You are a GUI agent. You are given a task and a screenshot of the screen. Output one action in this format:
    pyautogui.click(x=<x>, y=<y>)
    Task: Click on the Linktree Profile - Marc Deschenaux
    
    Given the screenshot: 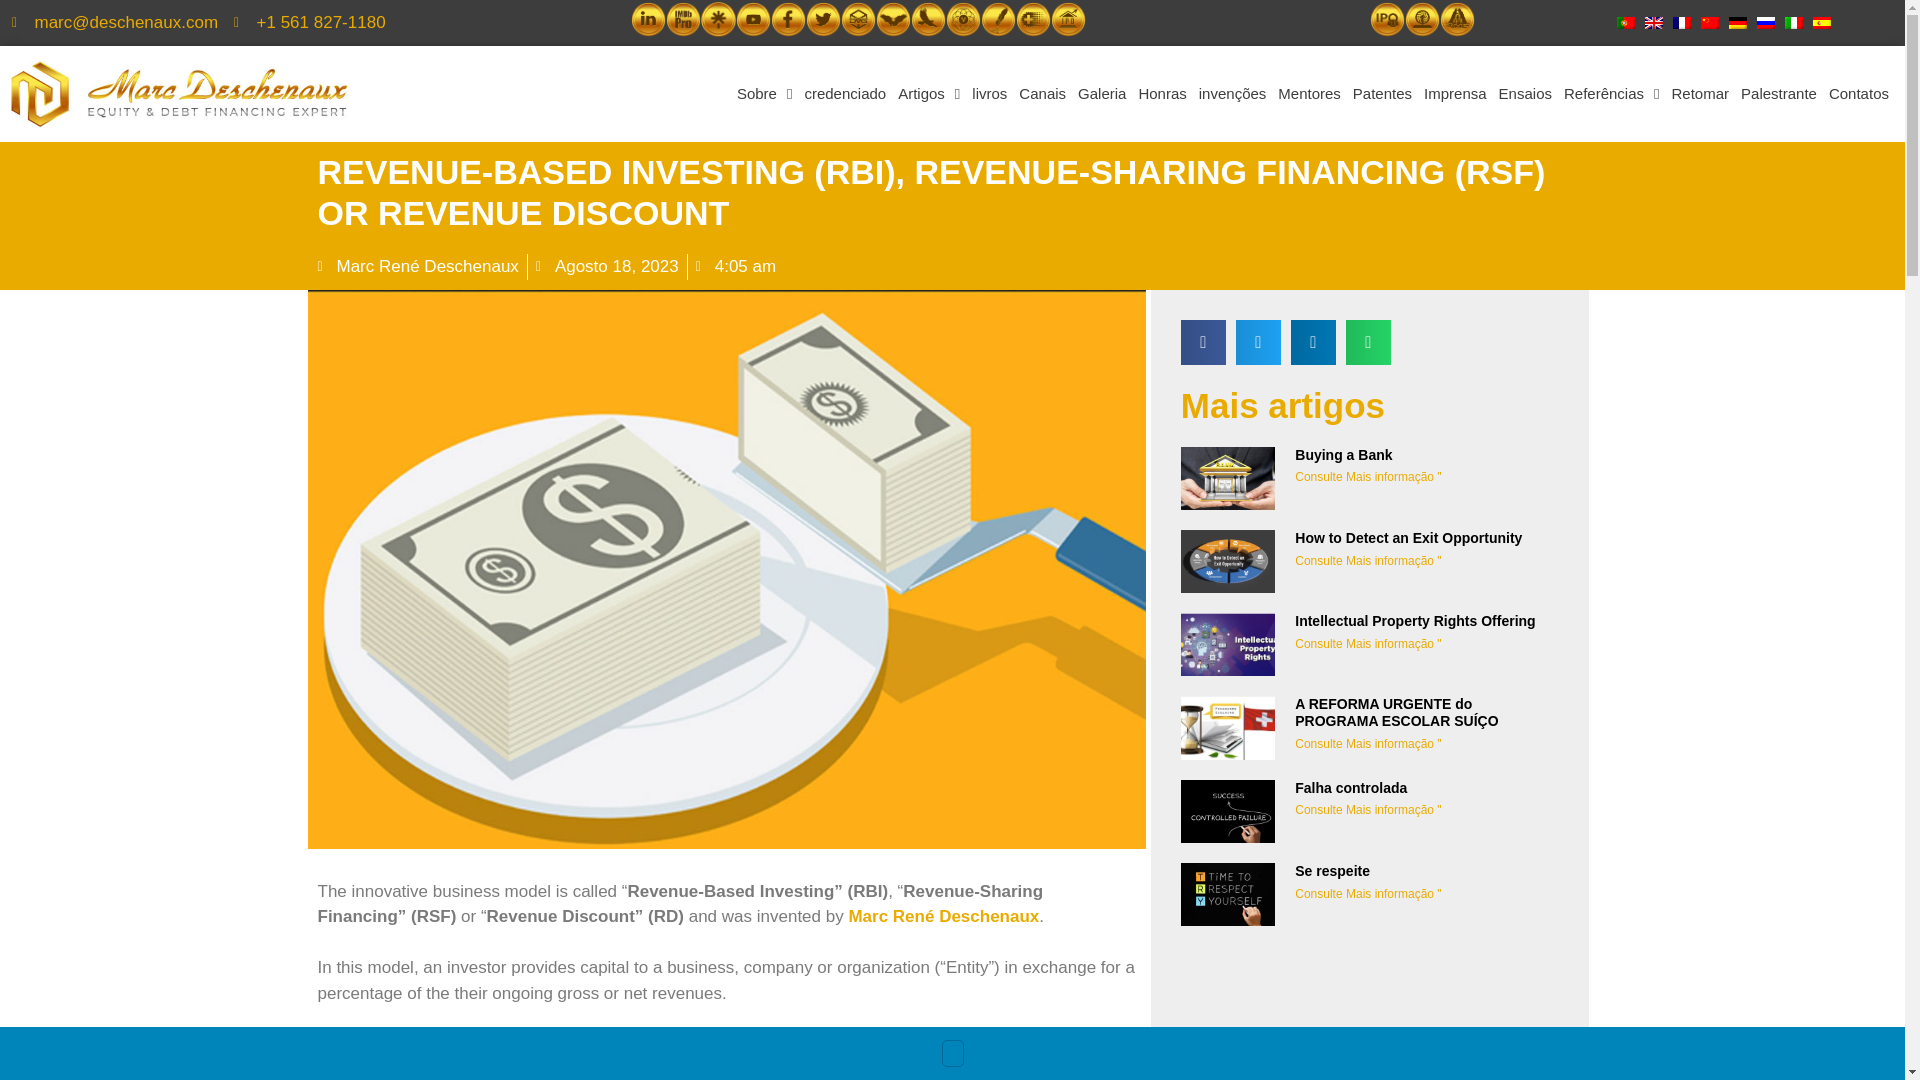 What is the action you would take?
    pyautogui.click(x=718, y=19)
    